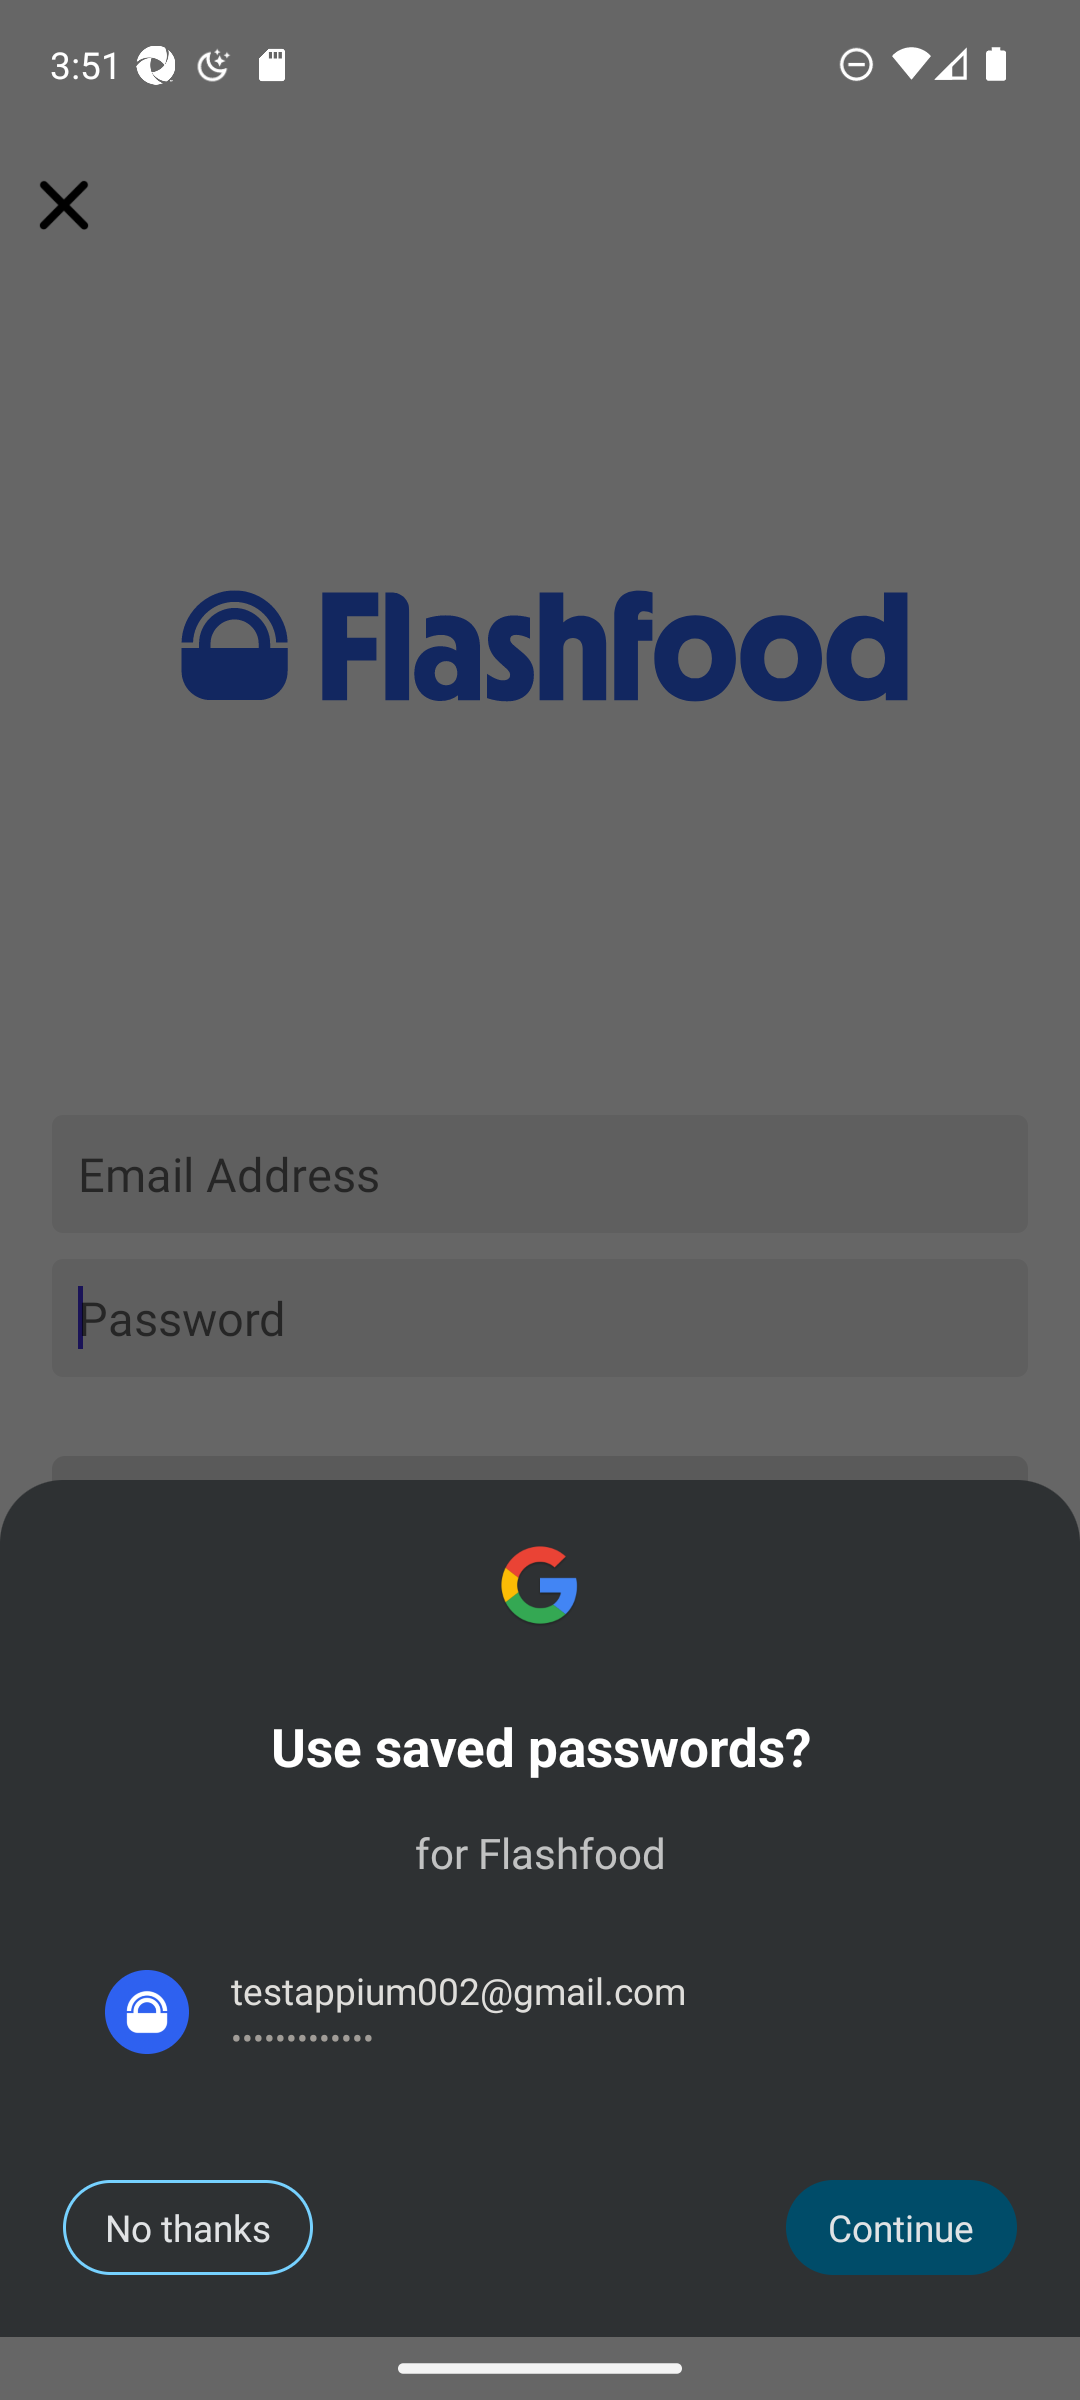 This screenshot has width=1080, height=2400. Describe the element at coordinates (902, 2227) in the screenshot. I see `Continue` at that location.